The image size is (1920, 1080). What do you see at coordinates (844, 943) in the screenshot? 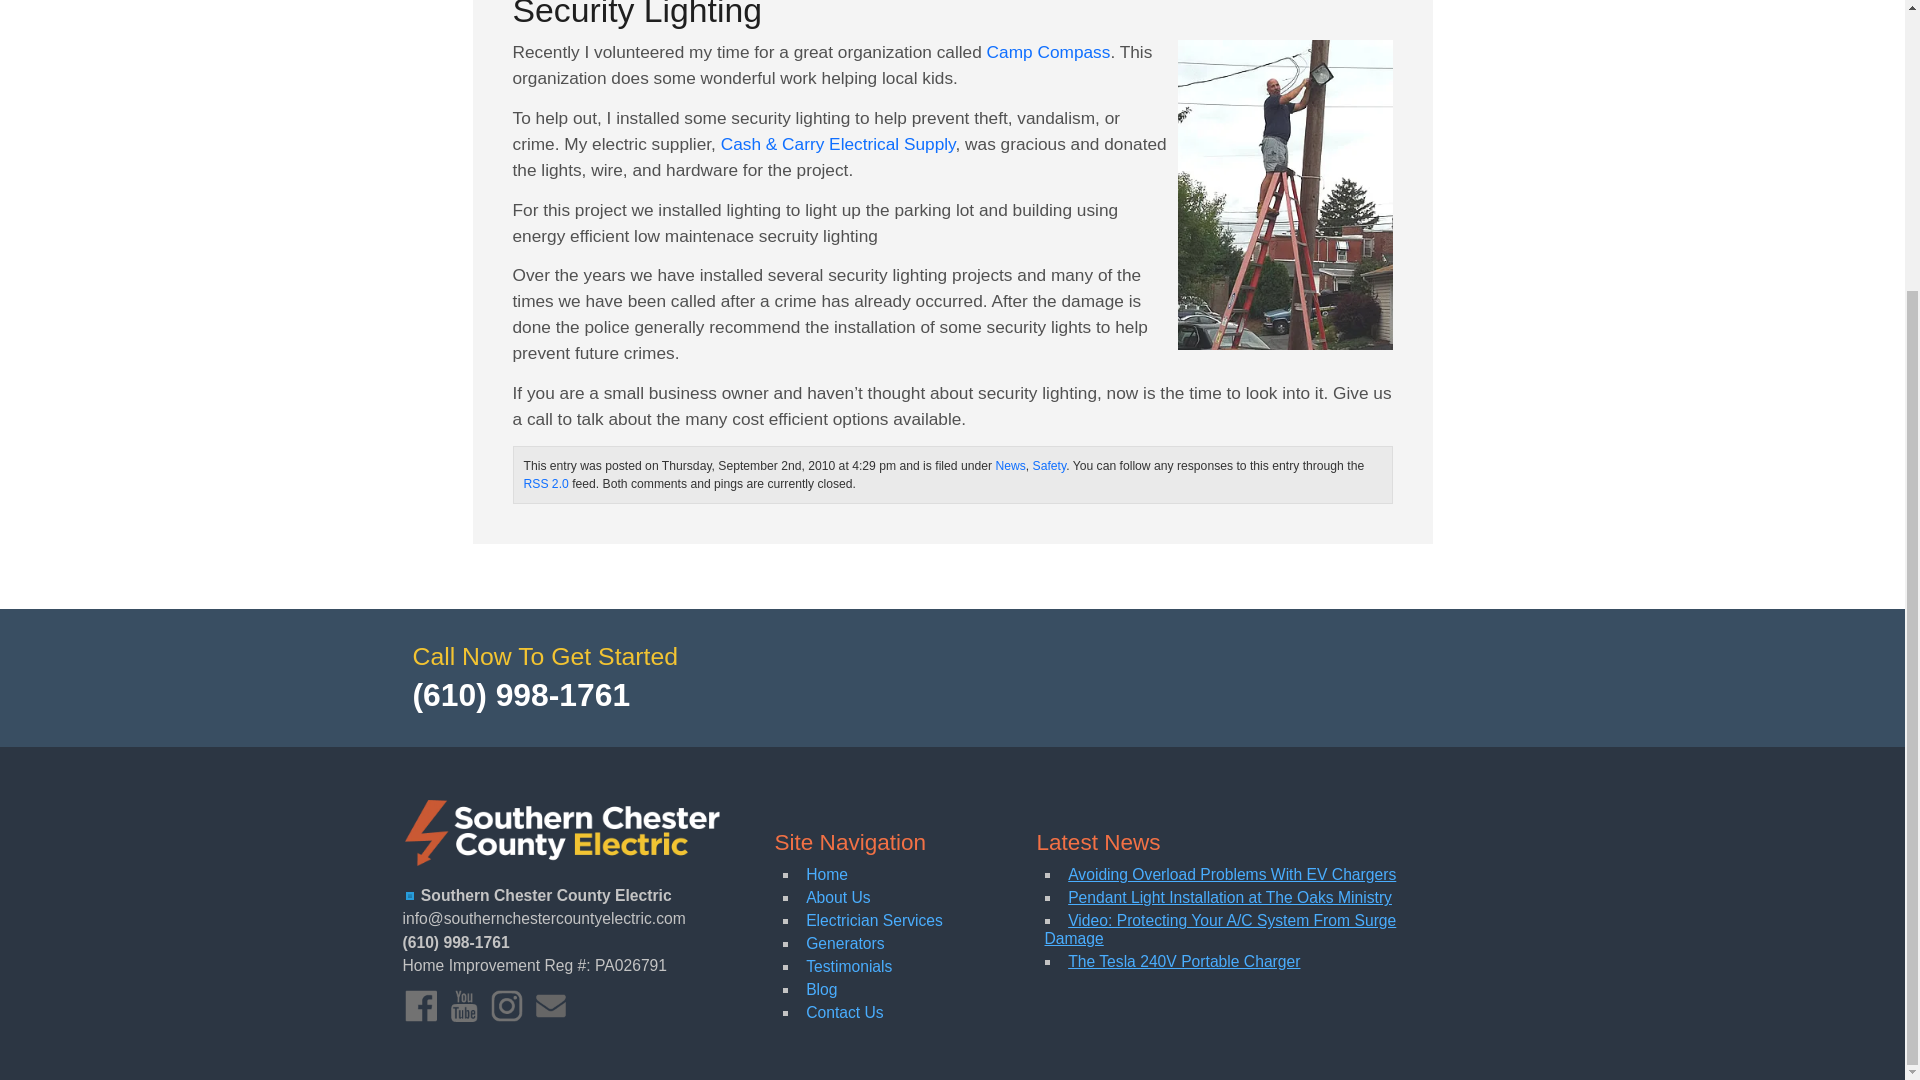
I see `Generators` at bounding box center [844, 943].